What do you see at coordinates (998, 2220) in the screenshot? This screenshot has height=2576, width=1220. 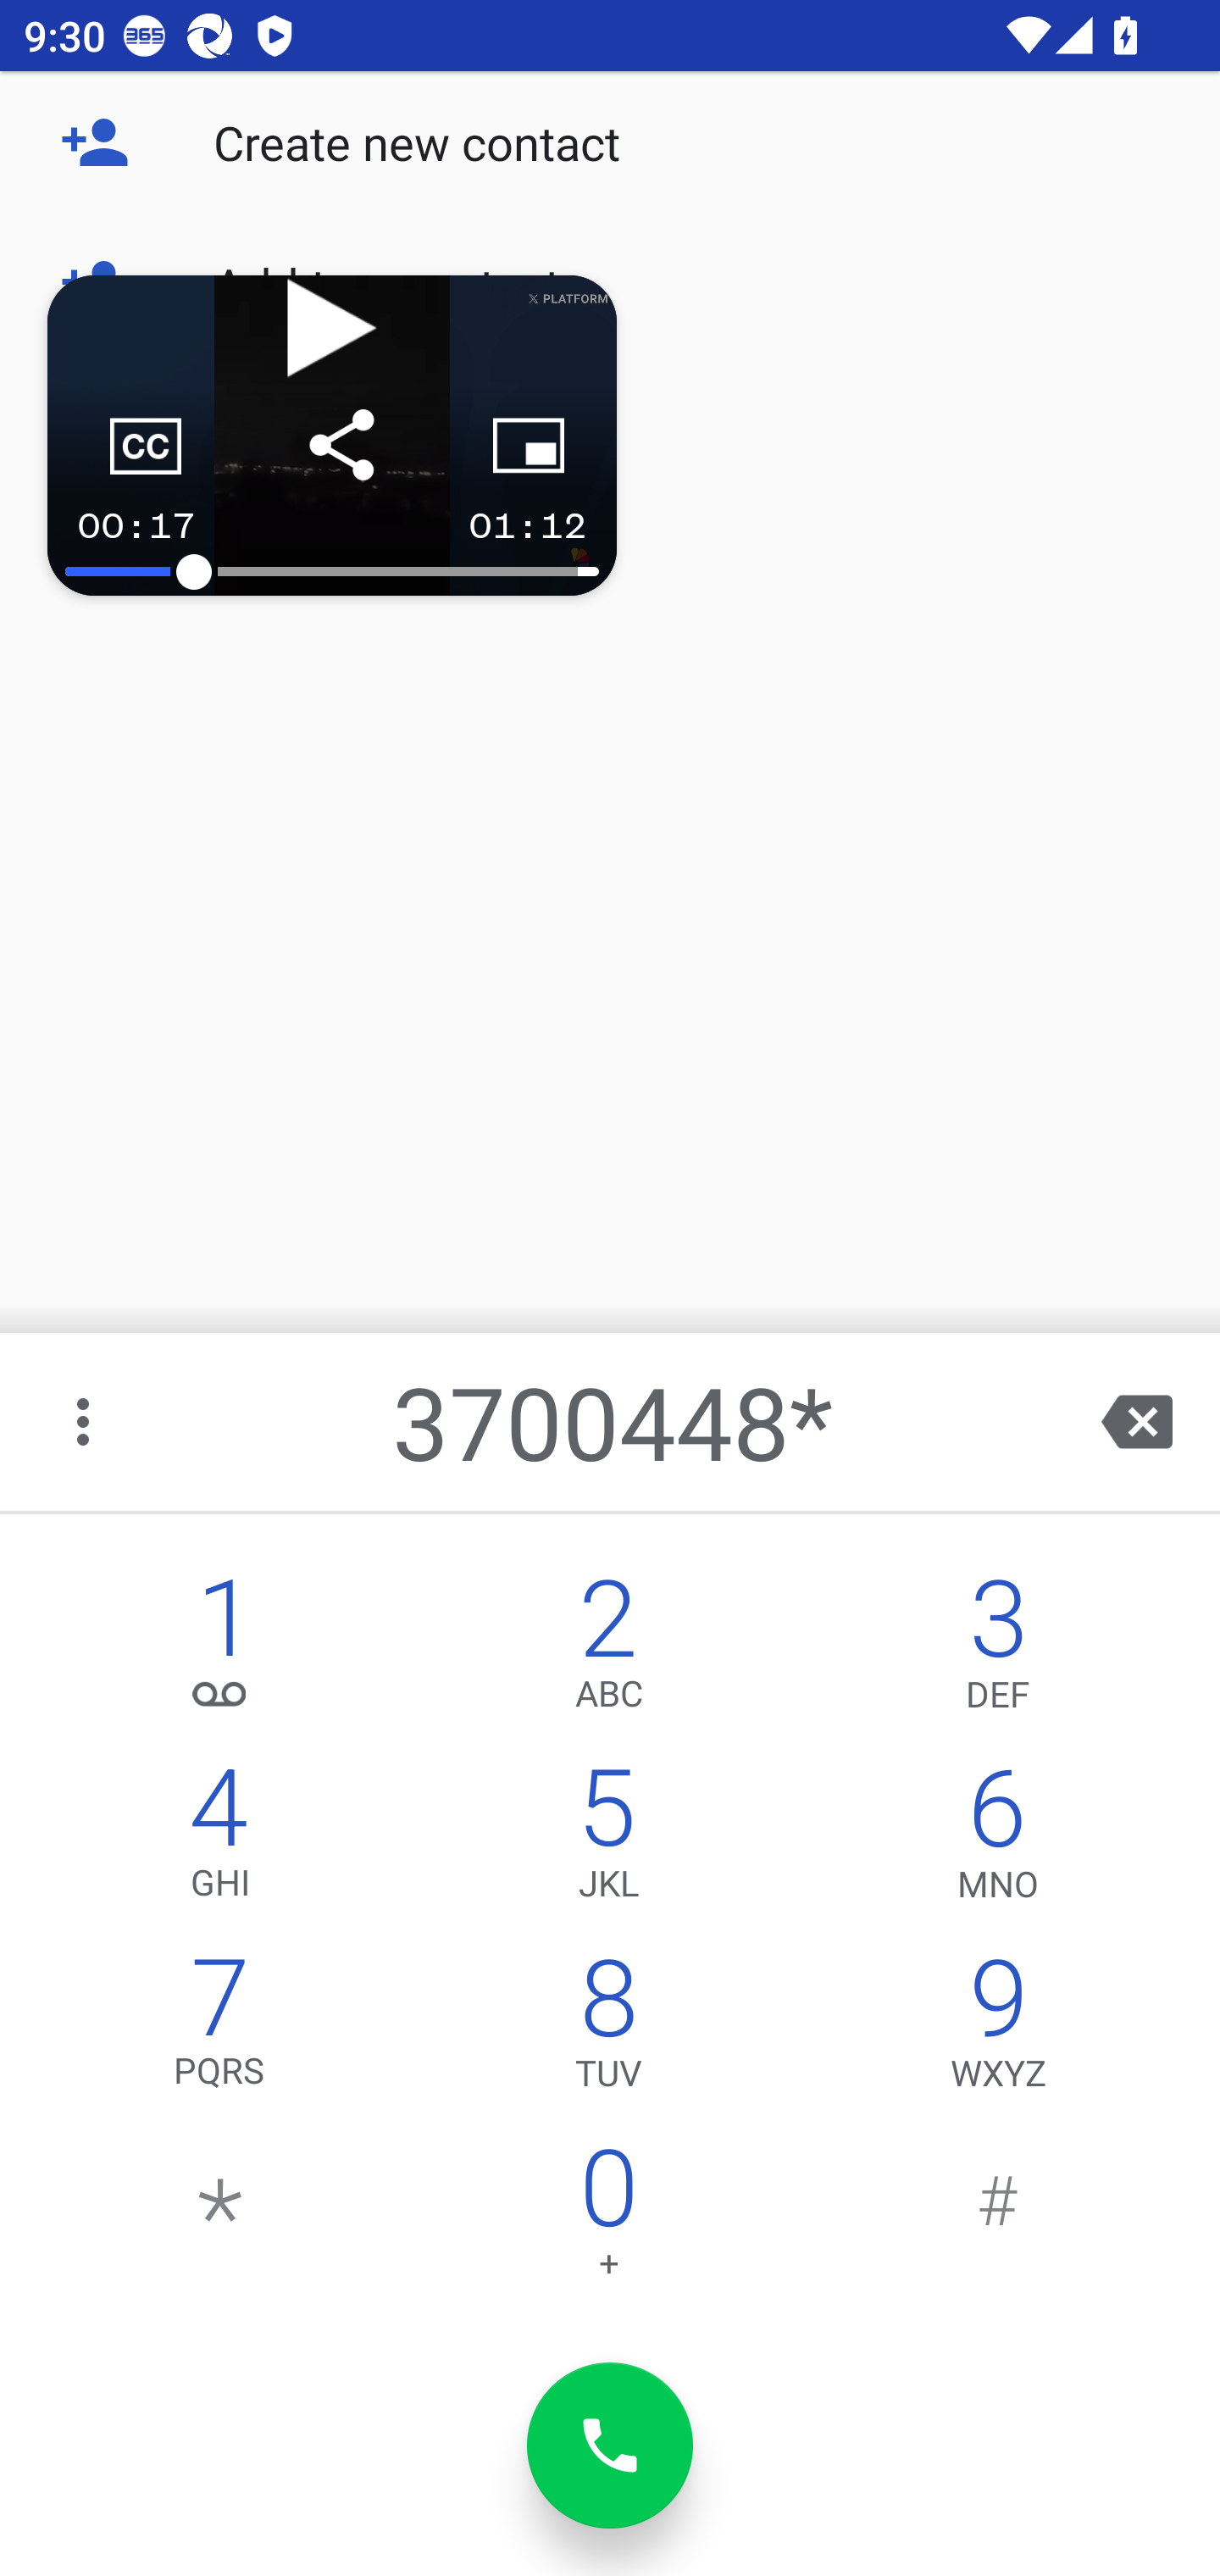 I see `#` at bounding box center [998, 2220].